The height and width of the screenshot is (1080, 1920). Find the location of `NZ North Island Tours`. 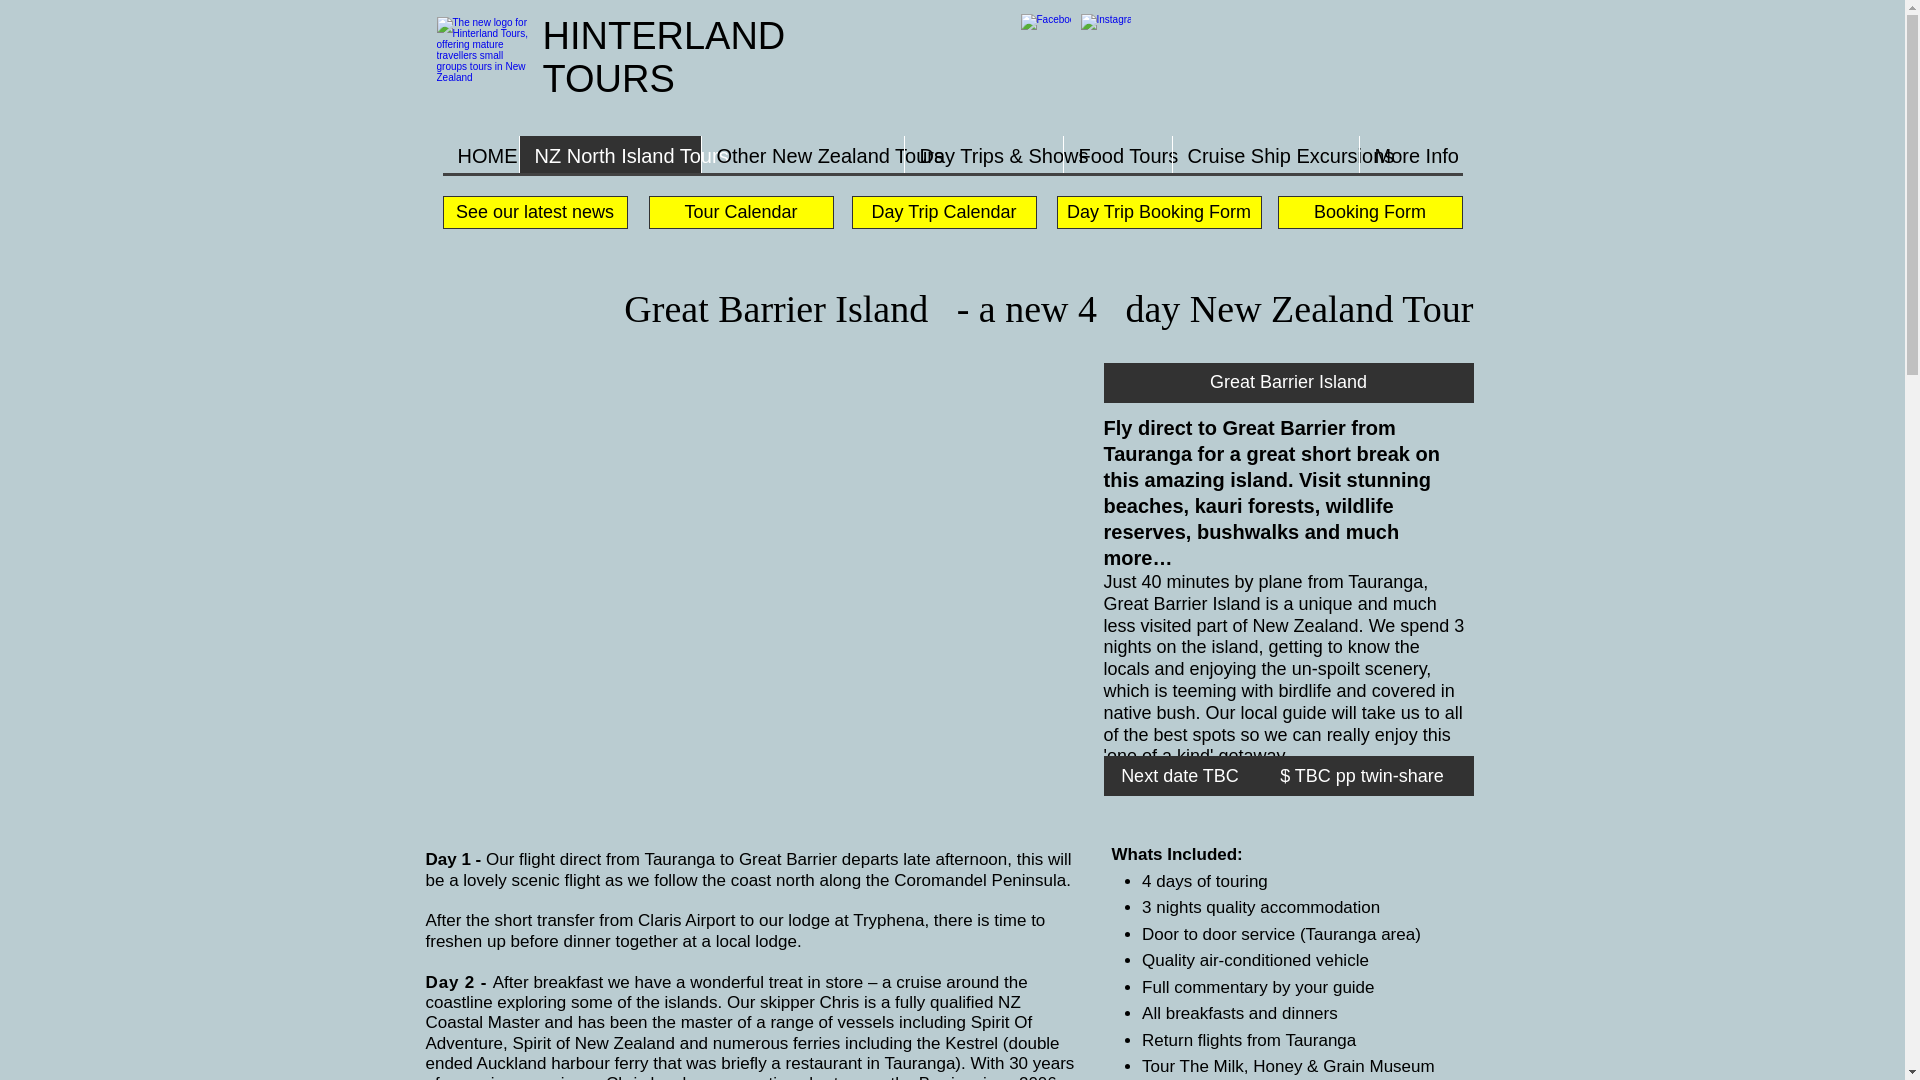

NZ North Island Tours is located at coordinates (609, 156).